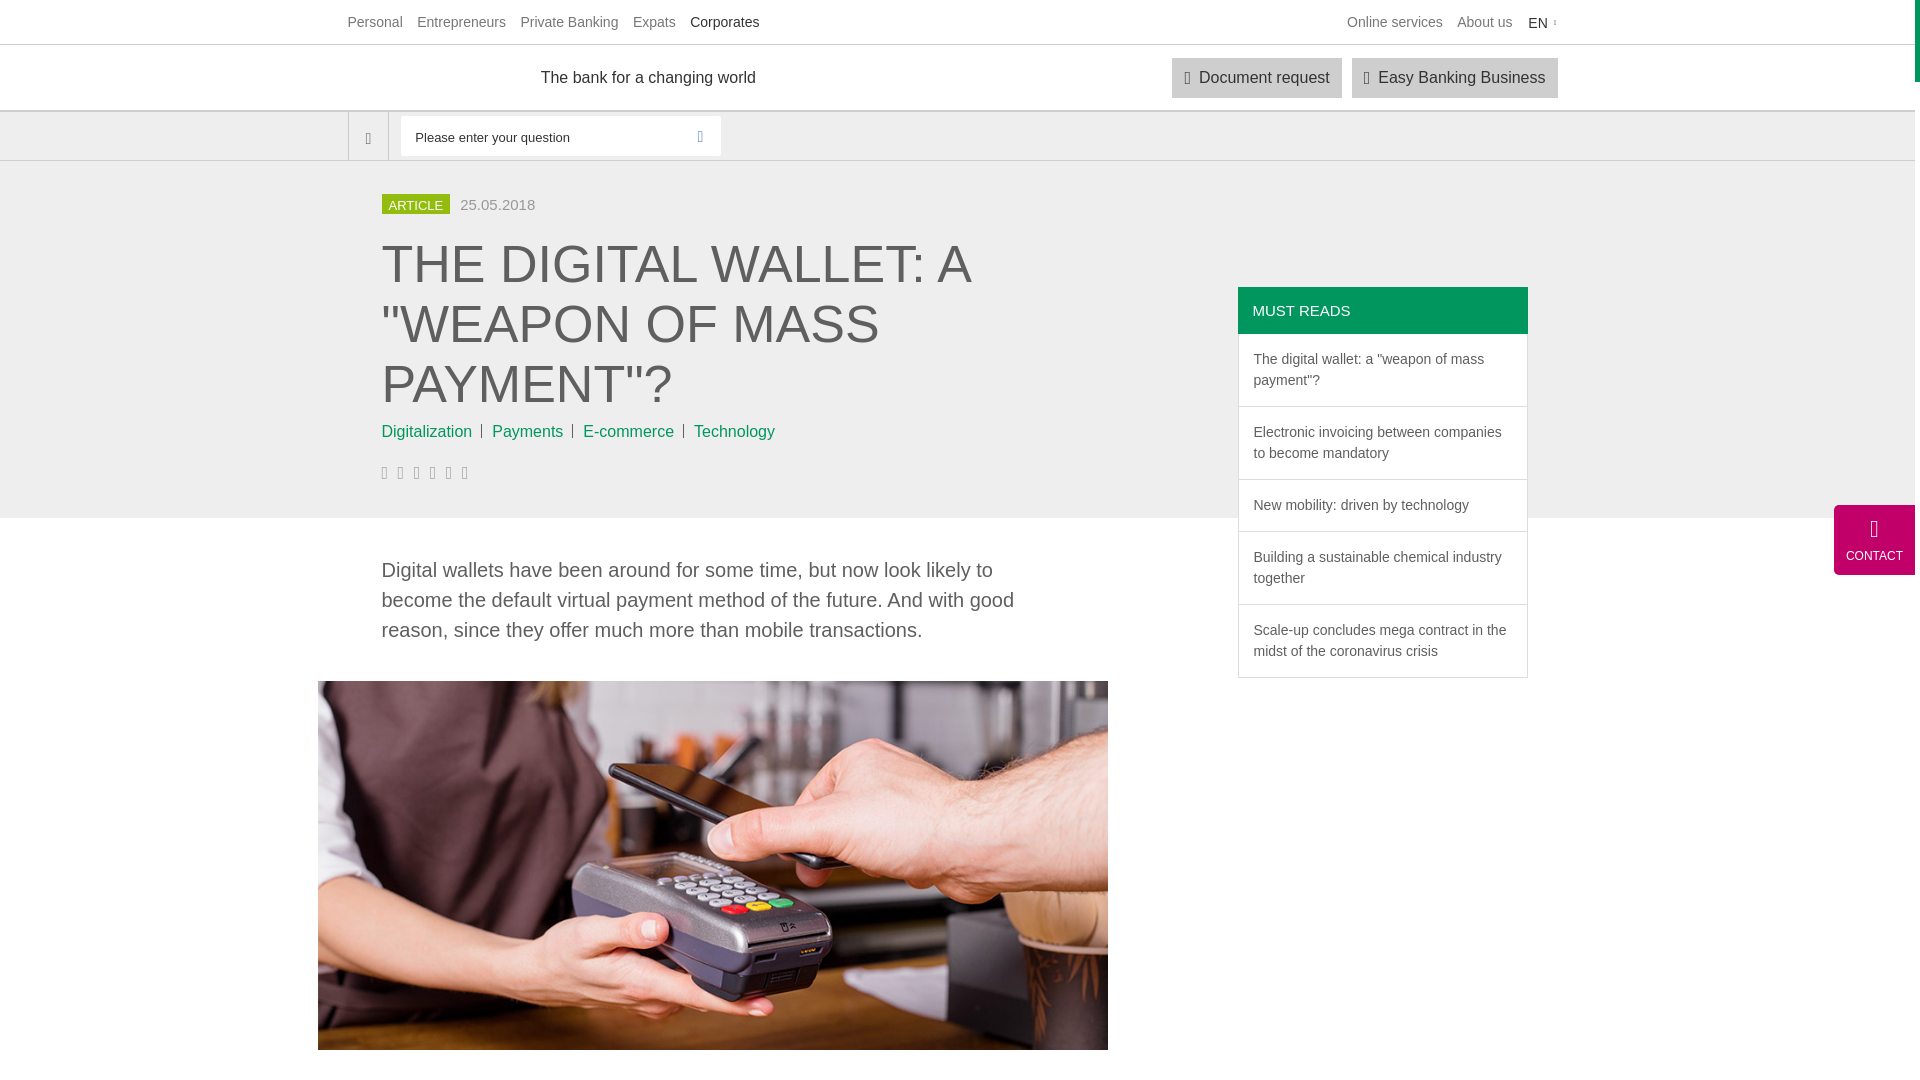 This screenshot has width=1920, height=1080. I want to click on E-commerce, so click(628, 431).